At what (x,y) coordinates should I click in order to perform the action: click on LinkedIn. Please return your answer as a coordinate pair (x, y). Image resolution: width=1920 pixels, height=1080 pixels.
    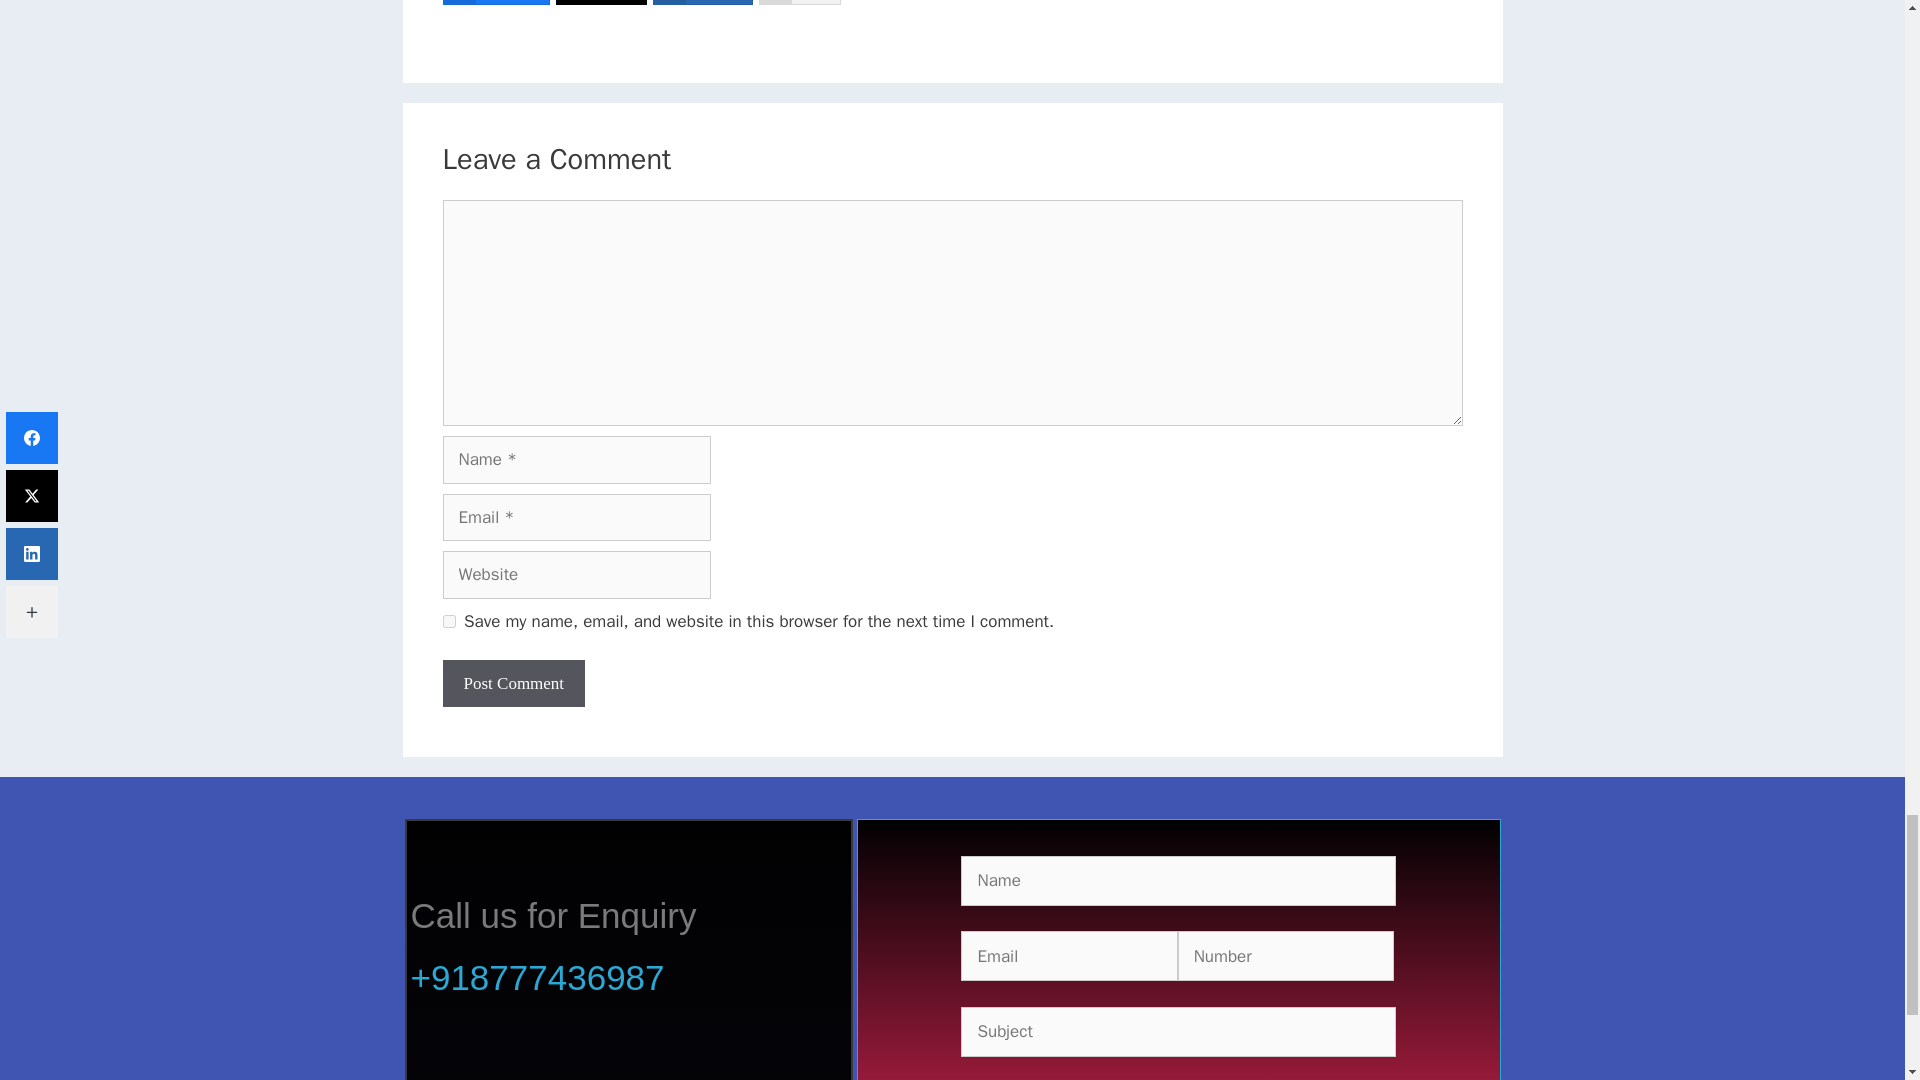
    Looking at the image, I should click on (702, 2).